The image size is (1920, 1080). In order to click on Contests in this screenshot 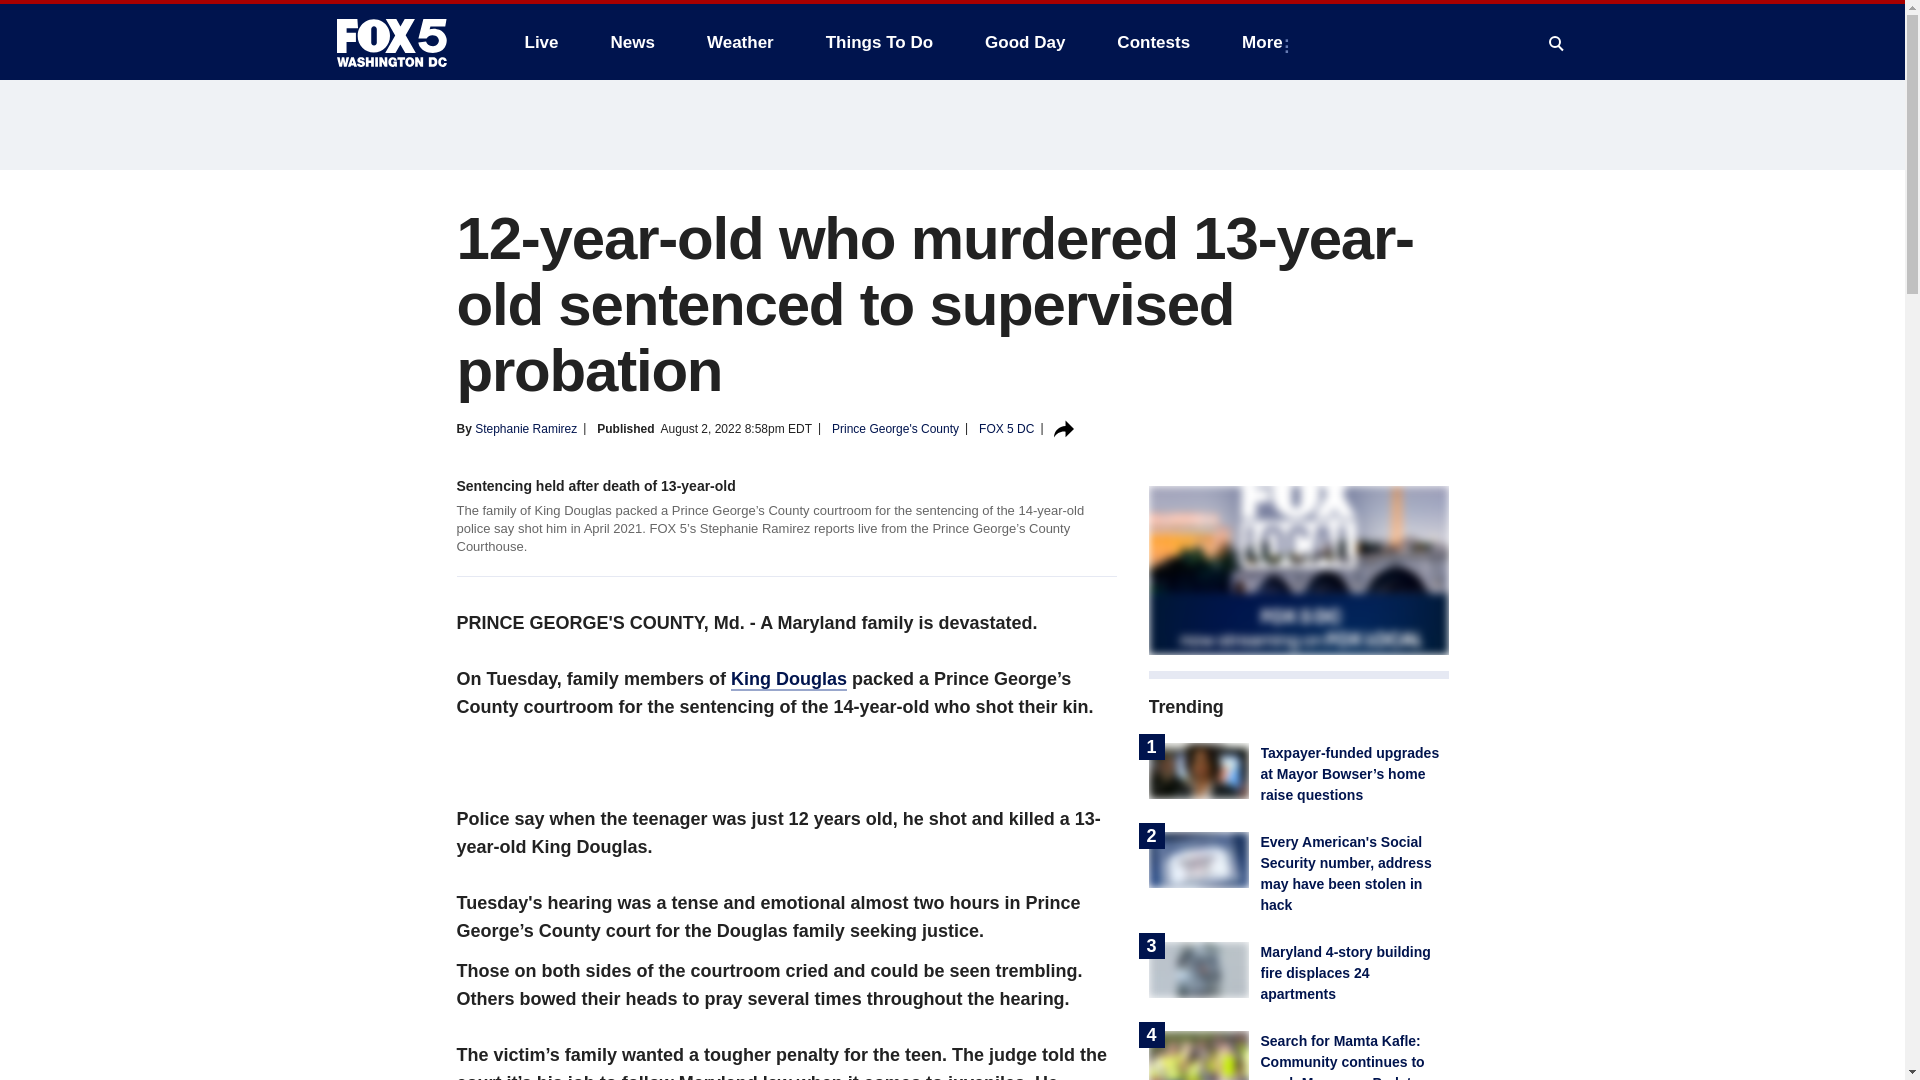, I will do `click(1152, 42)`.